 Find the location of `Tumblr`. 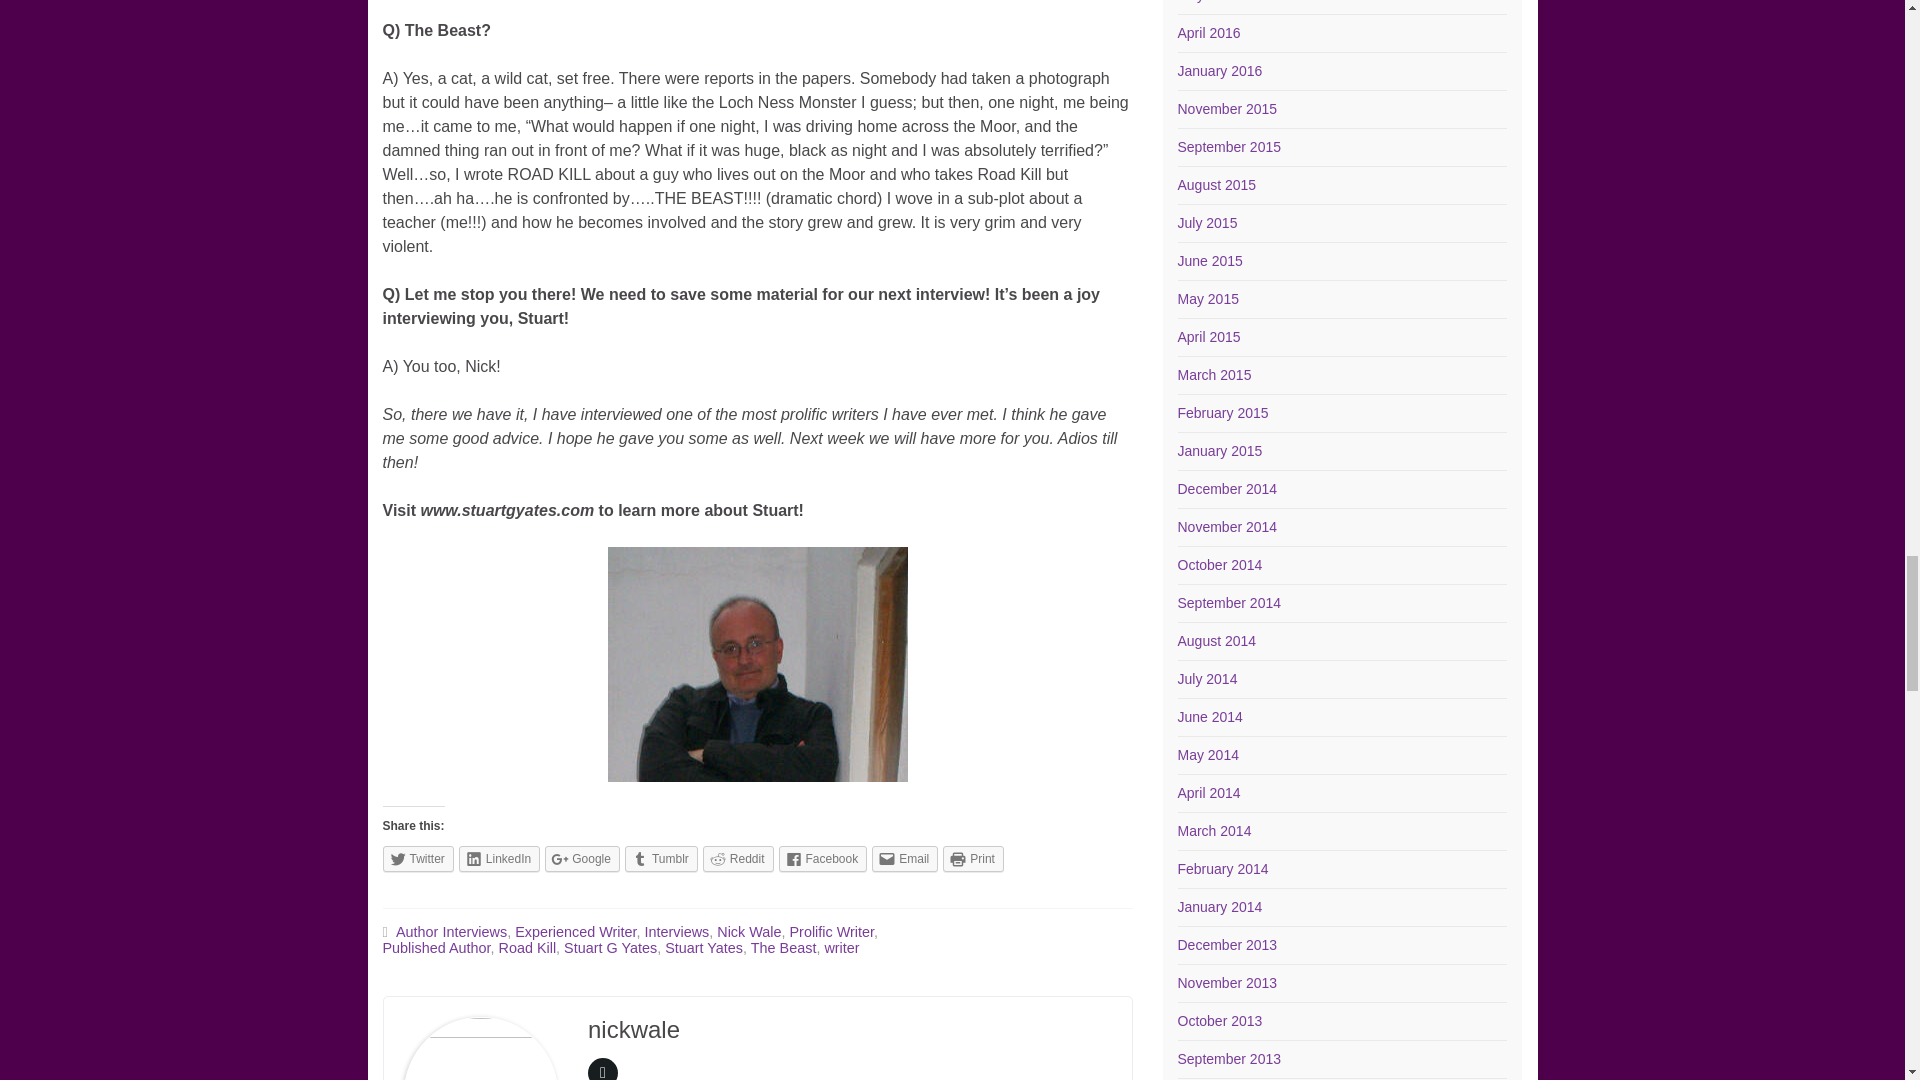

Tumblr is located at coordinates (662, 858).